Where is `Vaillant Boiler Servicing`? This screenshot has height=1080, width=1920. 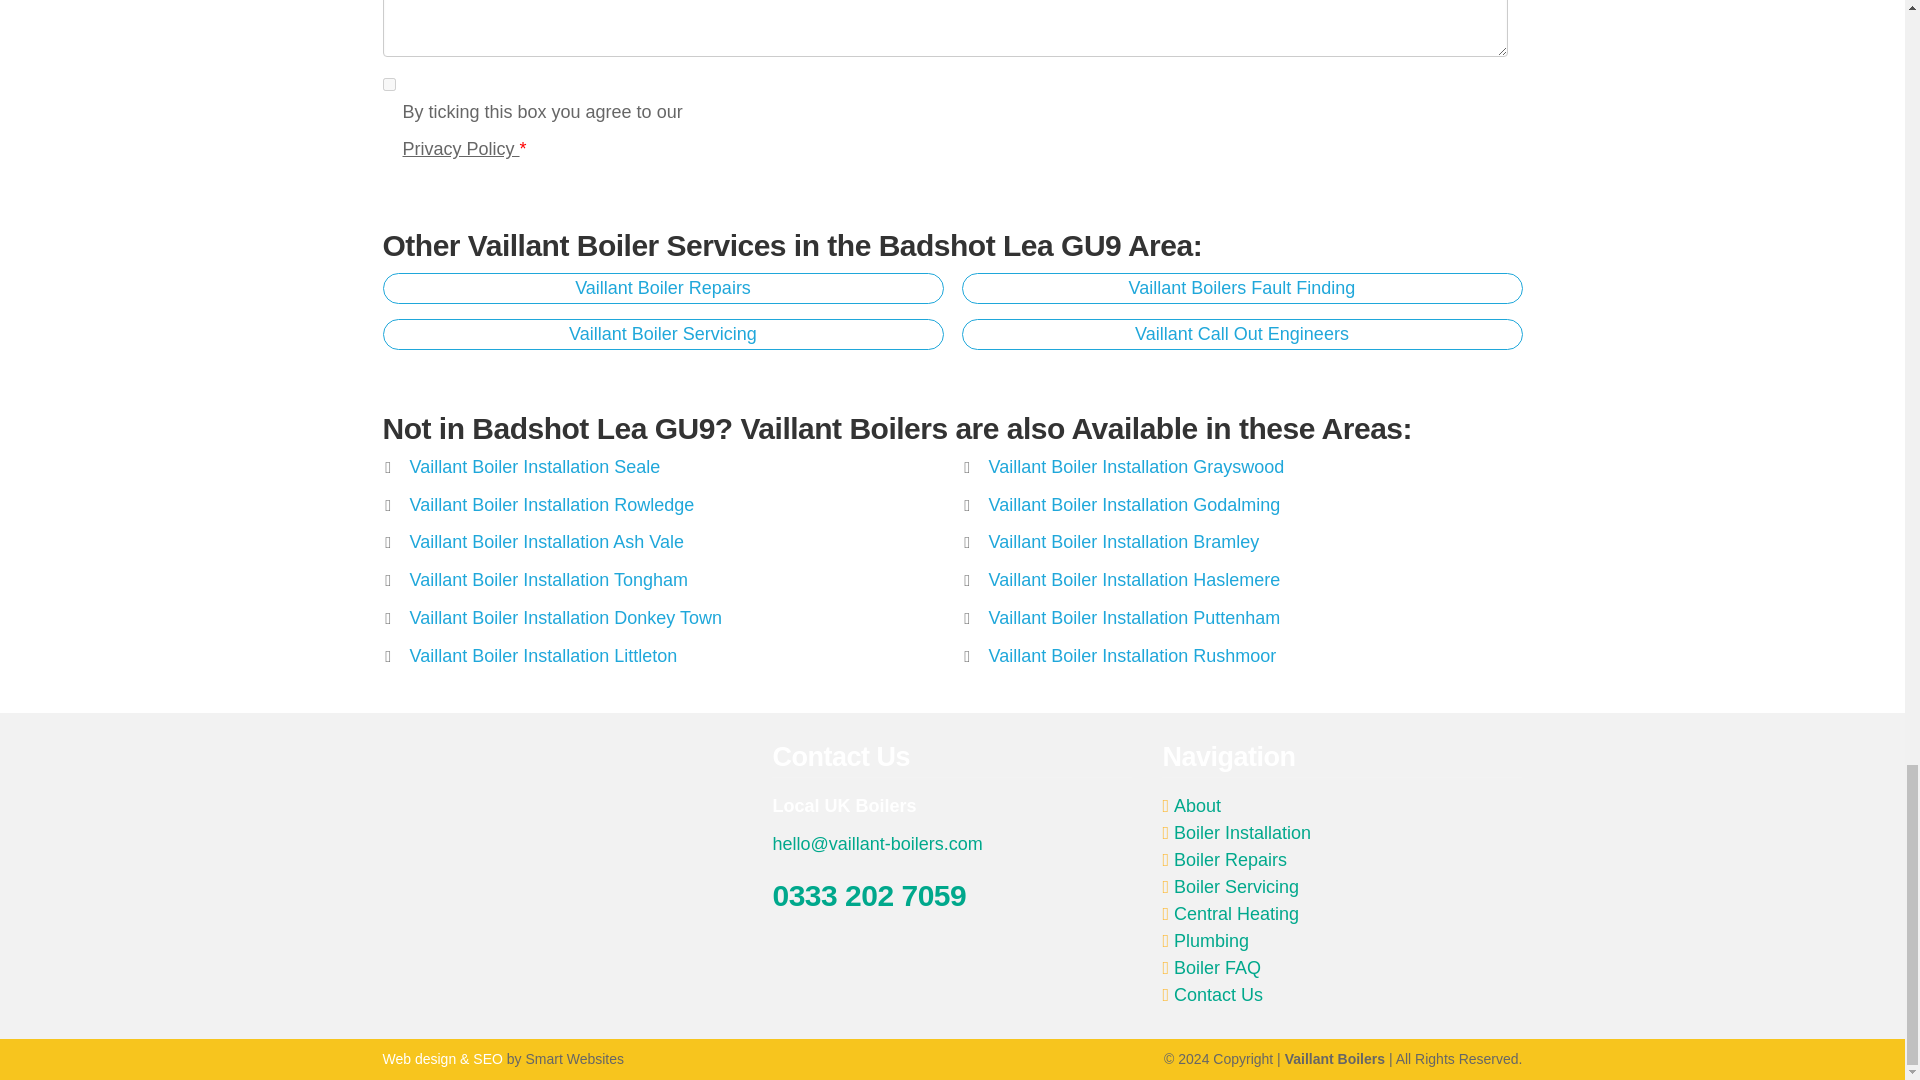
Vaillant Boiler Servicing is located at coordinates (662, 334).